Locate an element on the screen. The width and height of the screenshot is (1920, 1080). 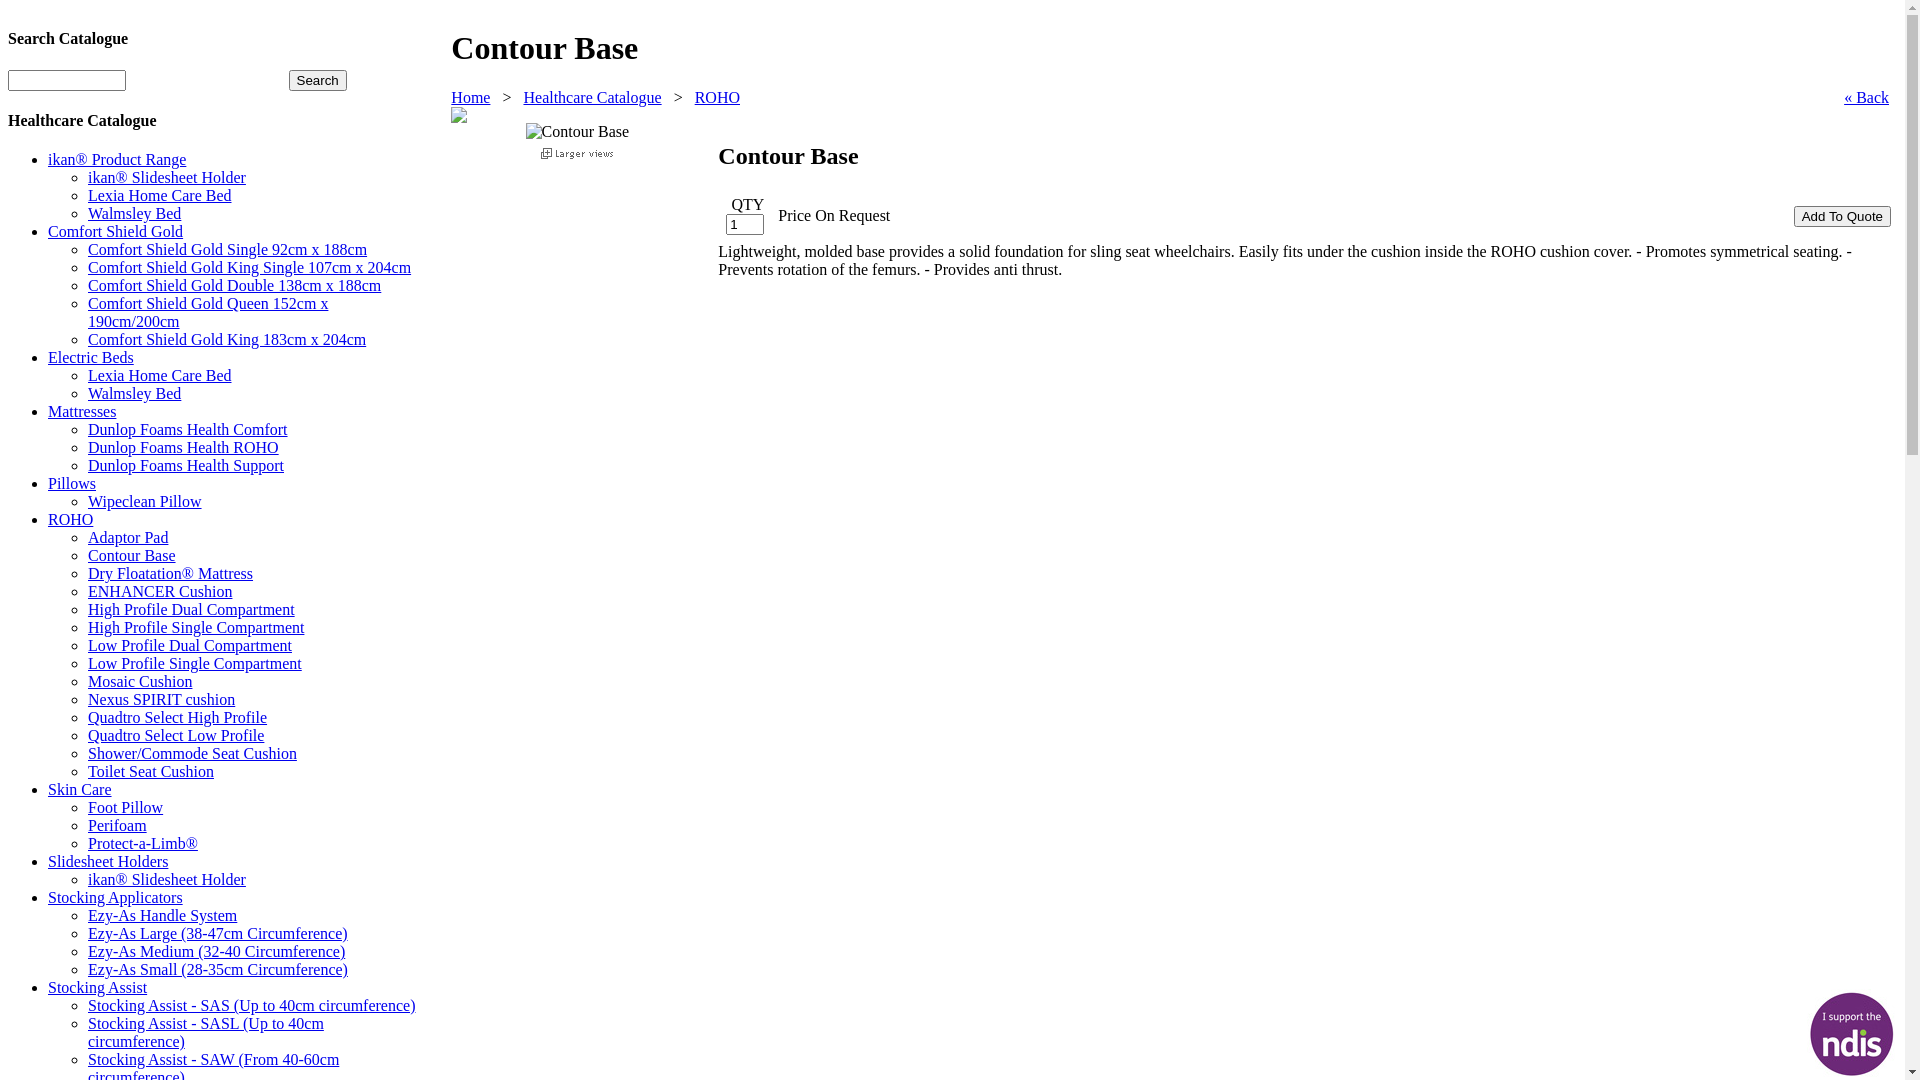
Lexia Home Care Bed is located at coordinates (160, 376).